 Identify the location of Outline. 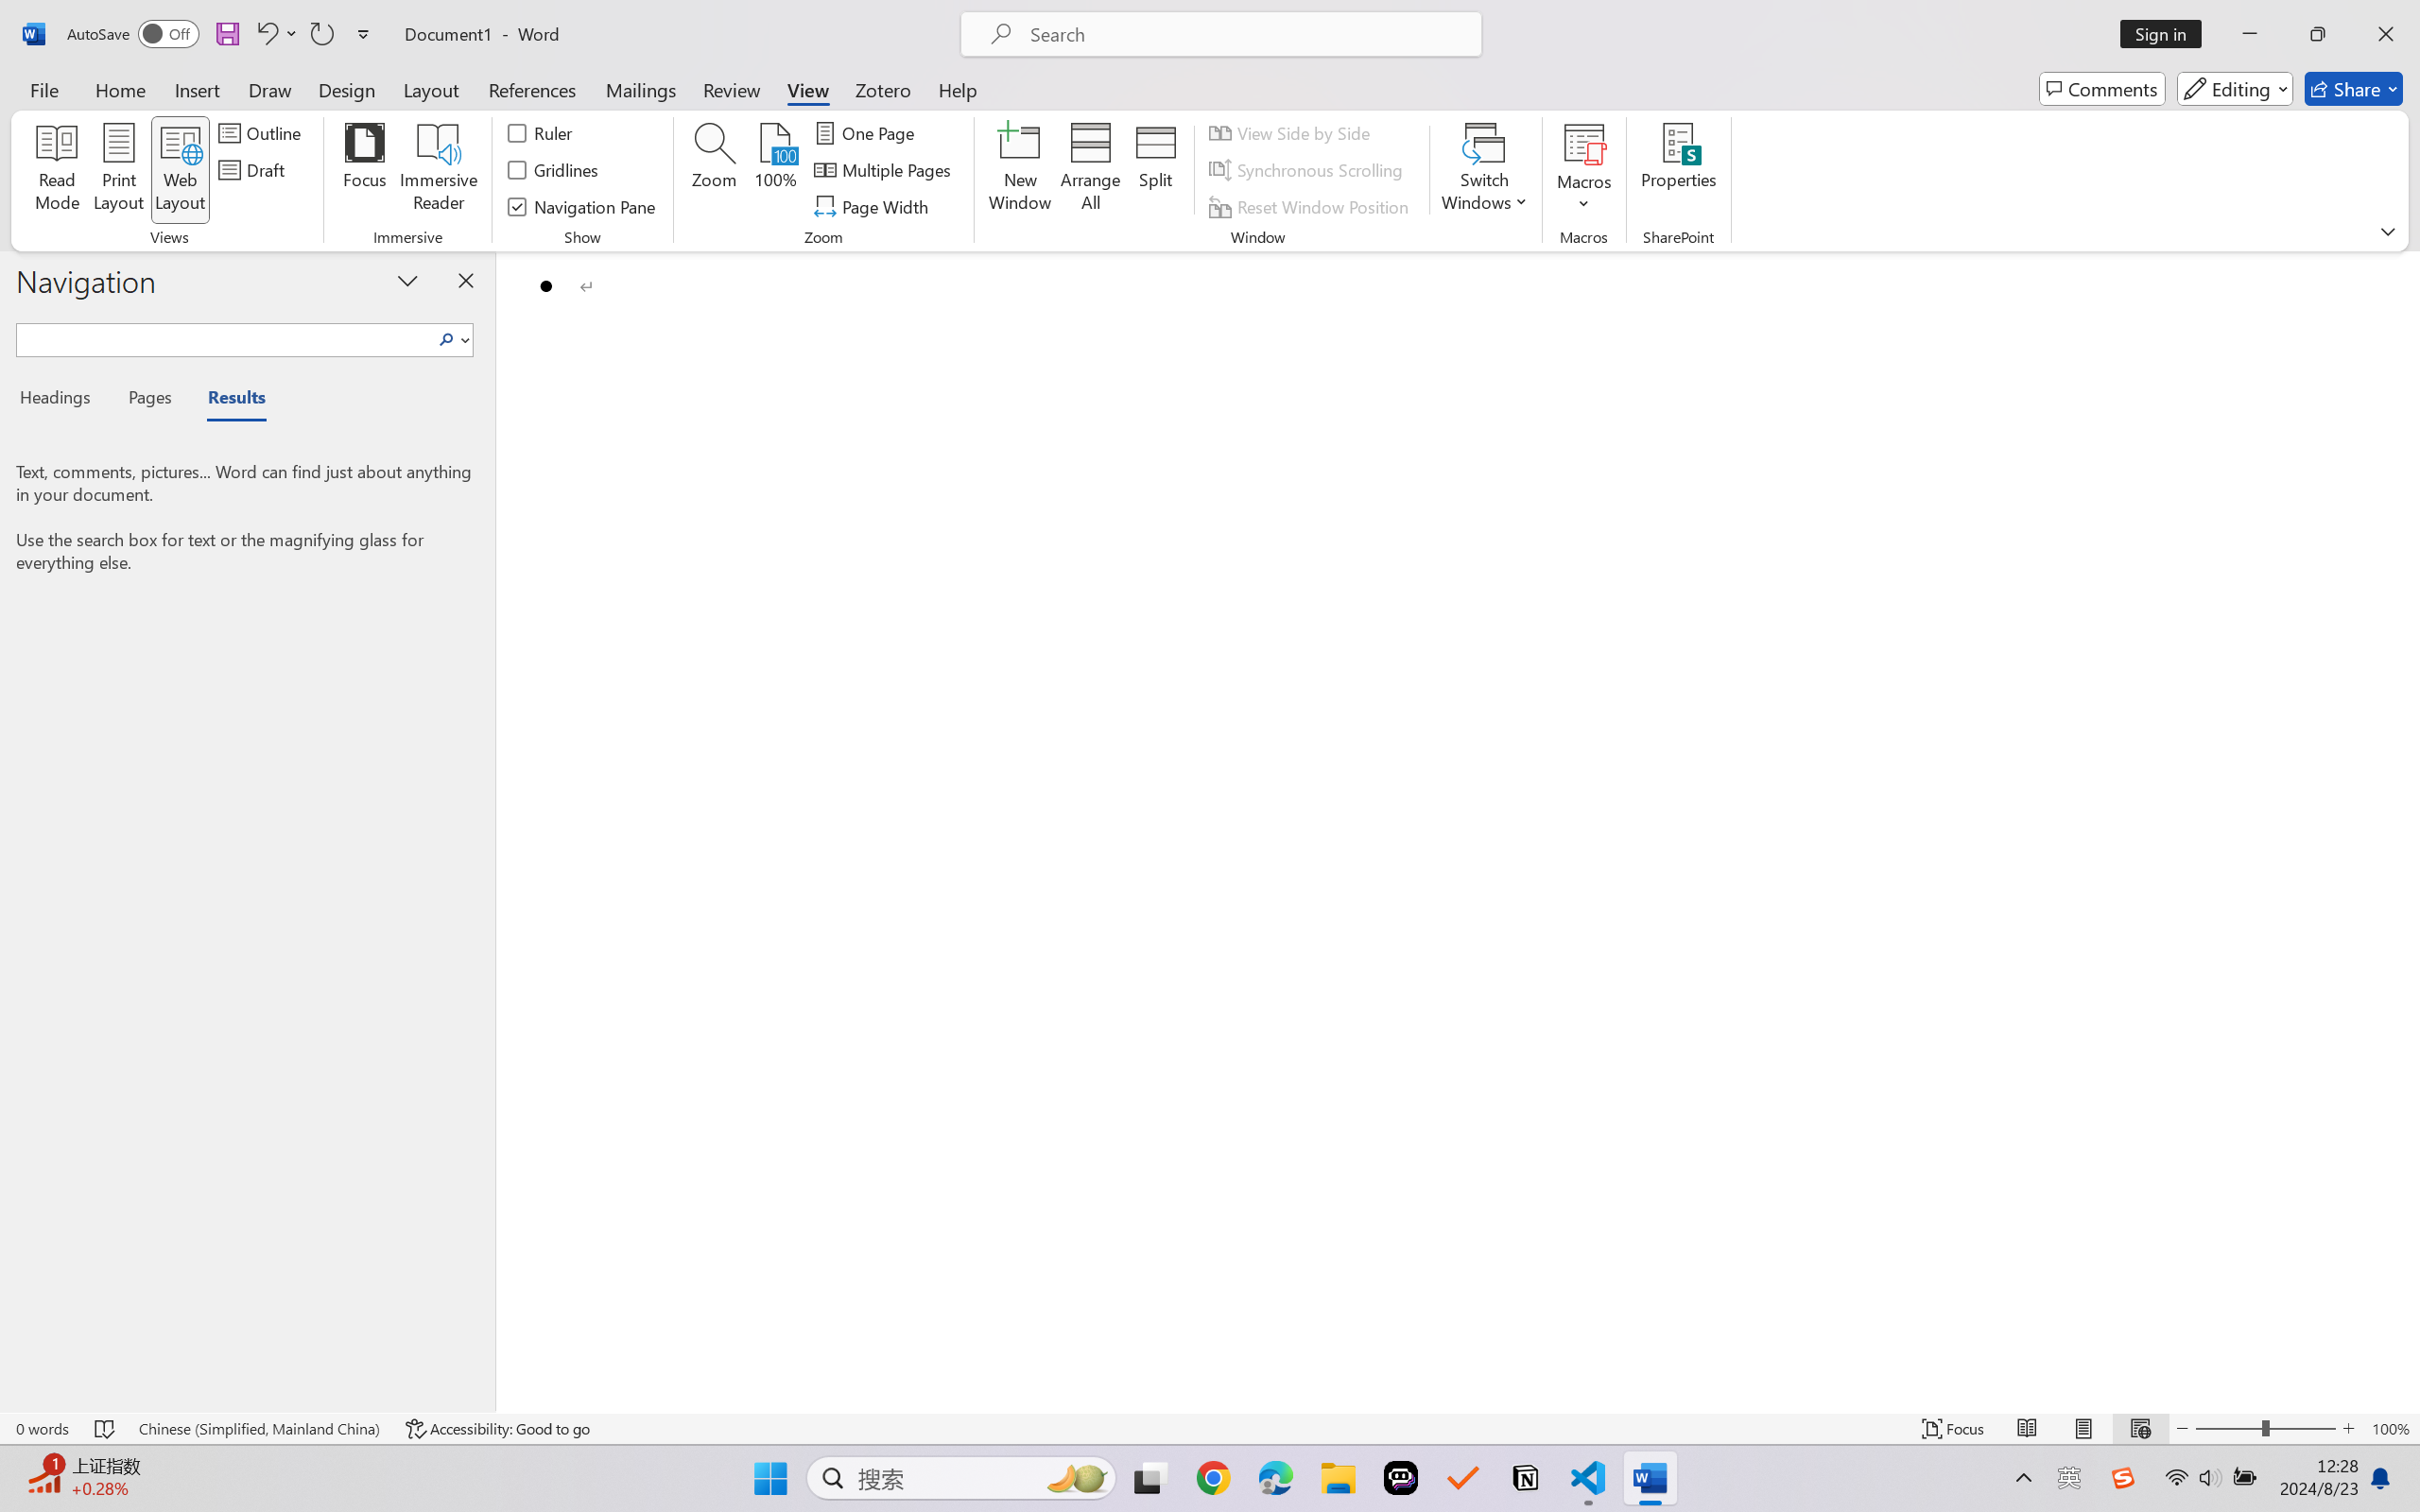
(263, 132).